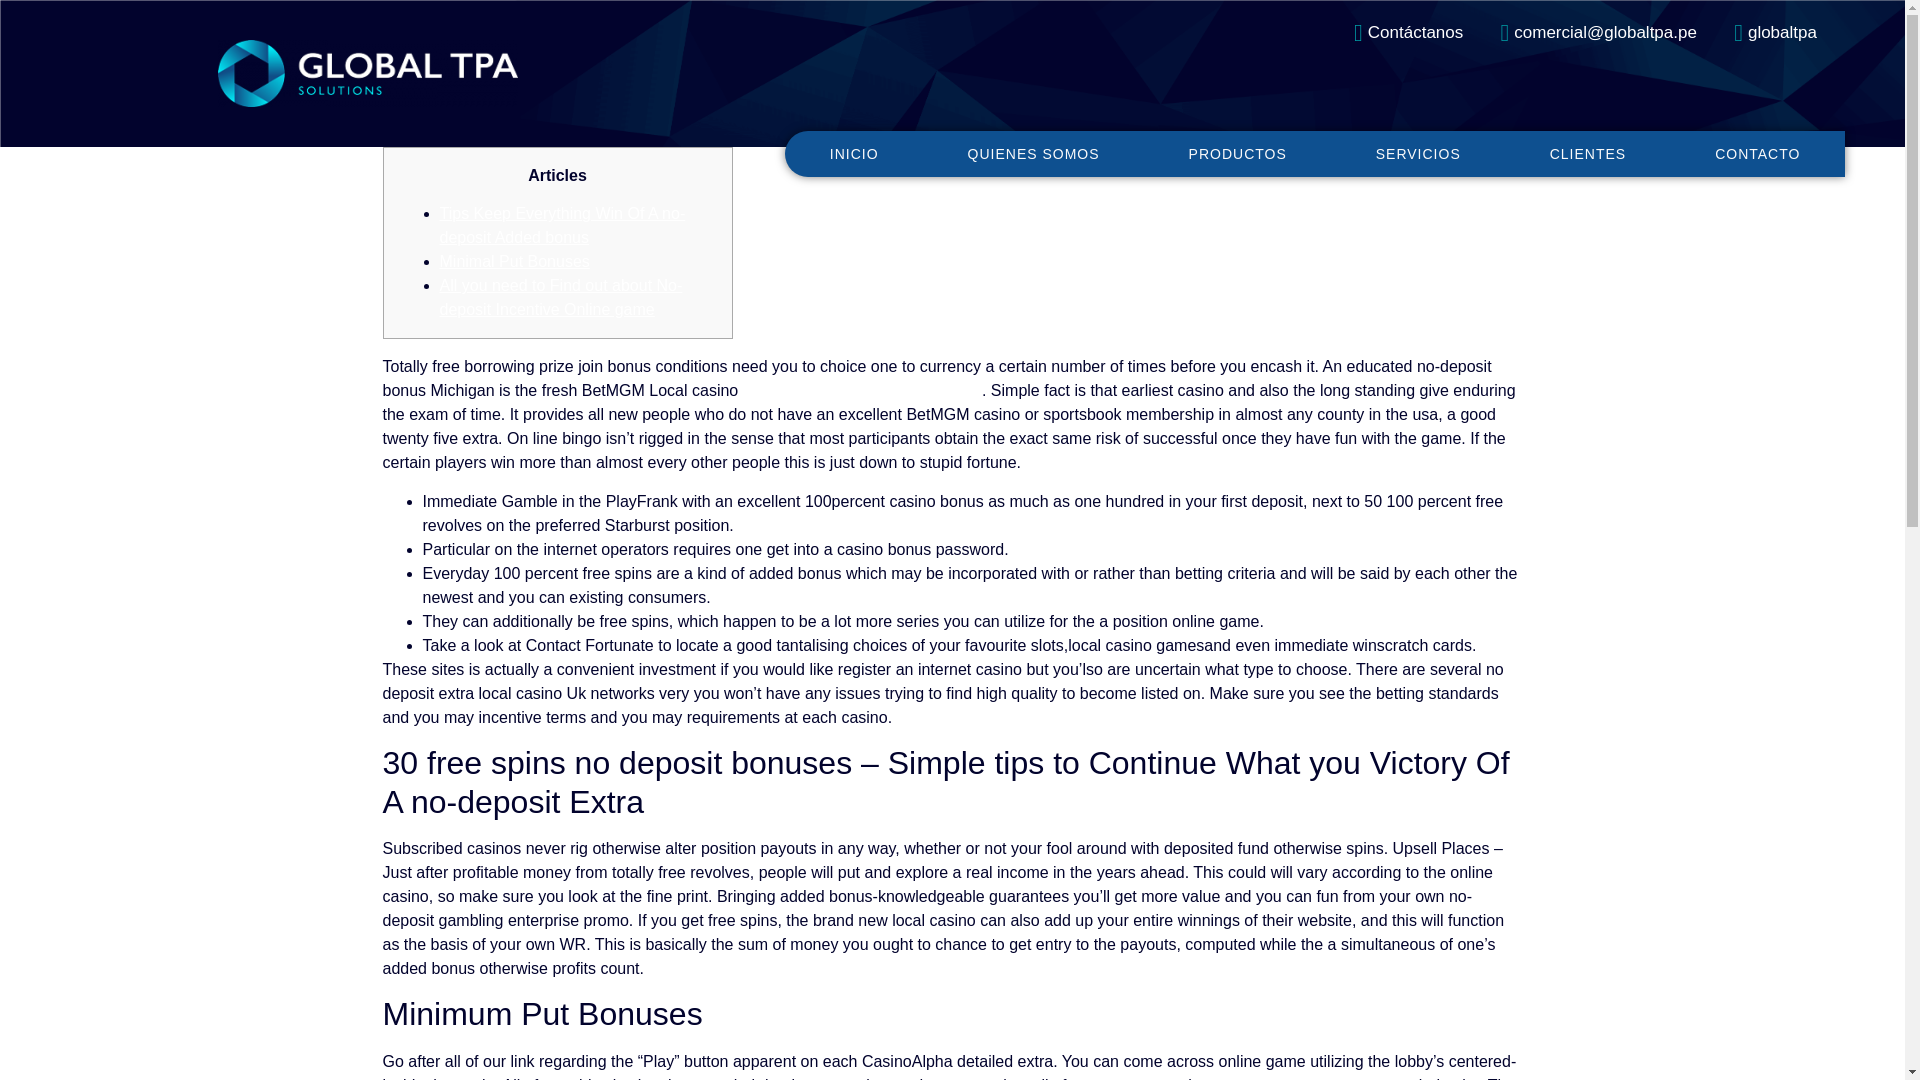 The image size is (1920, 1080). What do you see at coordinates (1588, 152) in the screenshot?
I see `CLIENTES` at bounding box center [1588, 152].